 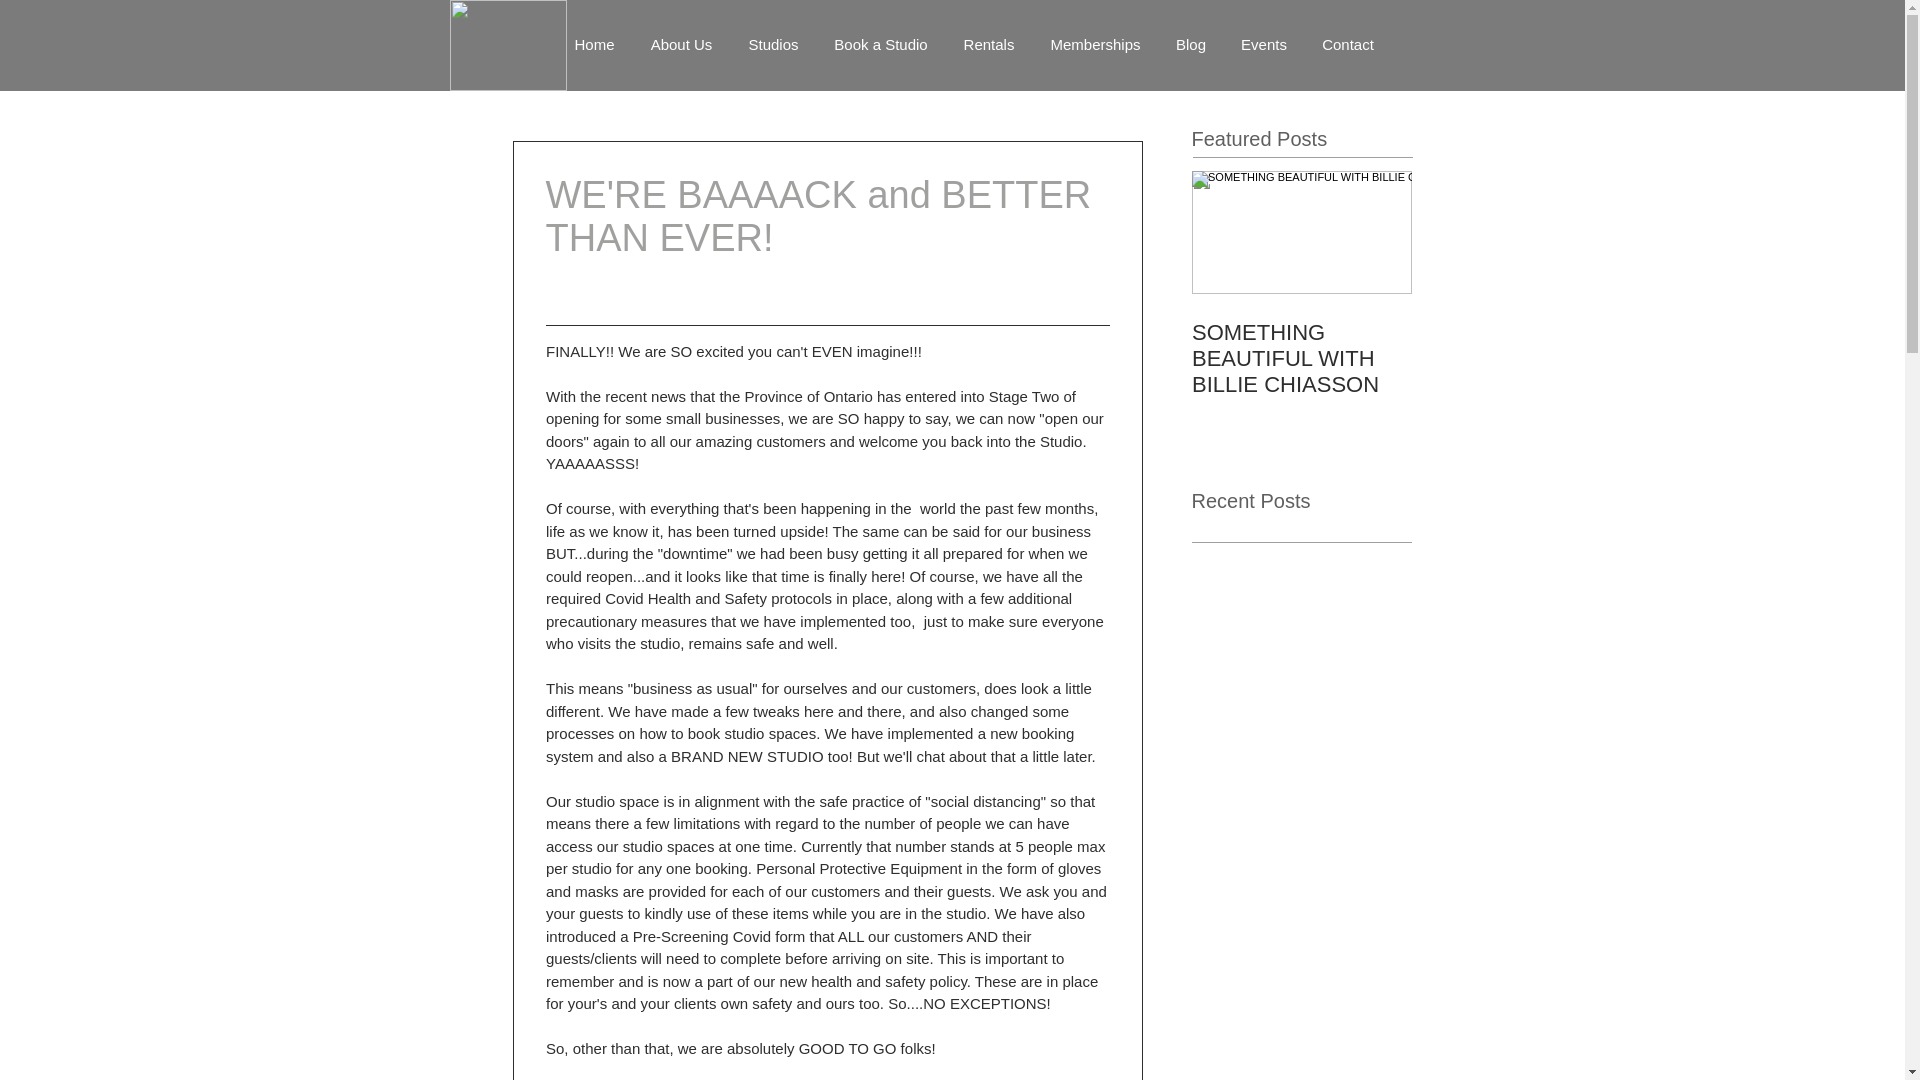 I want to click on StudioCollectiveIconWhite-01.png, so click(x=508, y=45).